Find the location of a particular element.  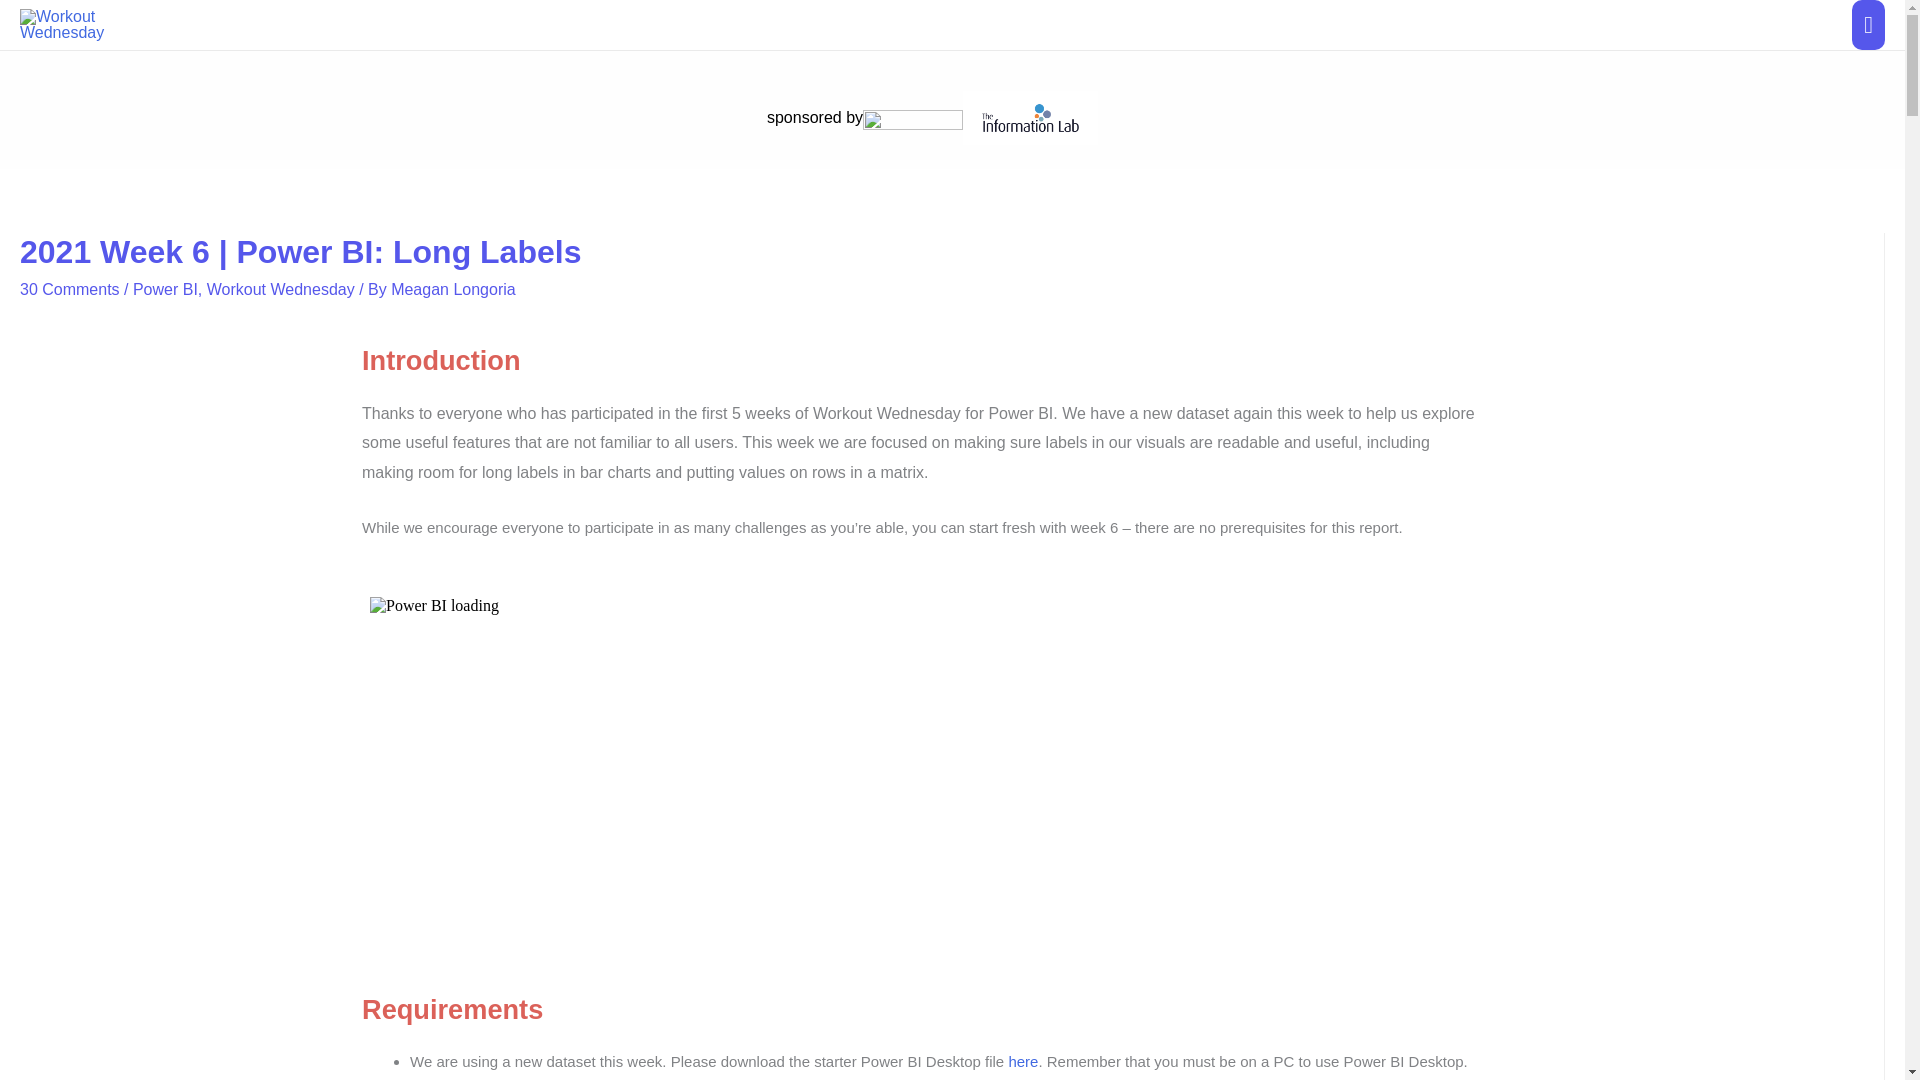

Power BI is located at coordinates (164, 289).